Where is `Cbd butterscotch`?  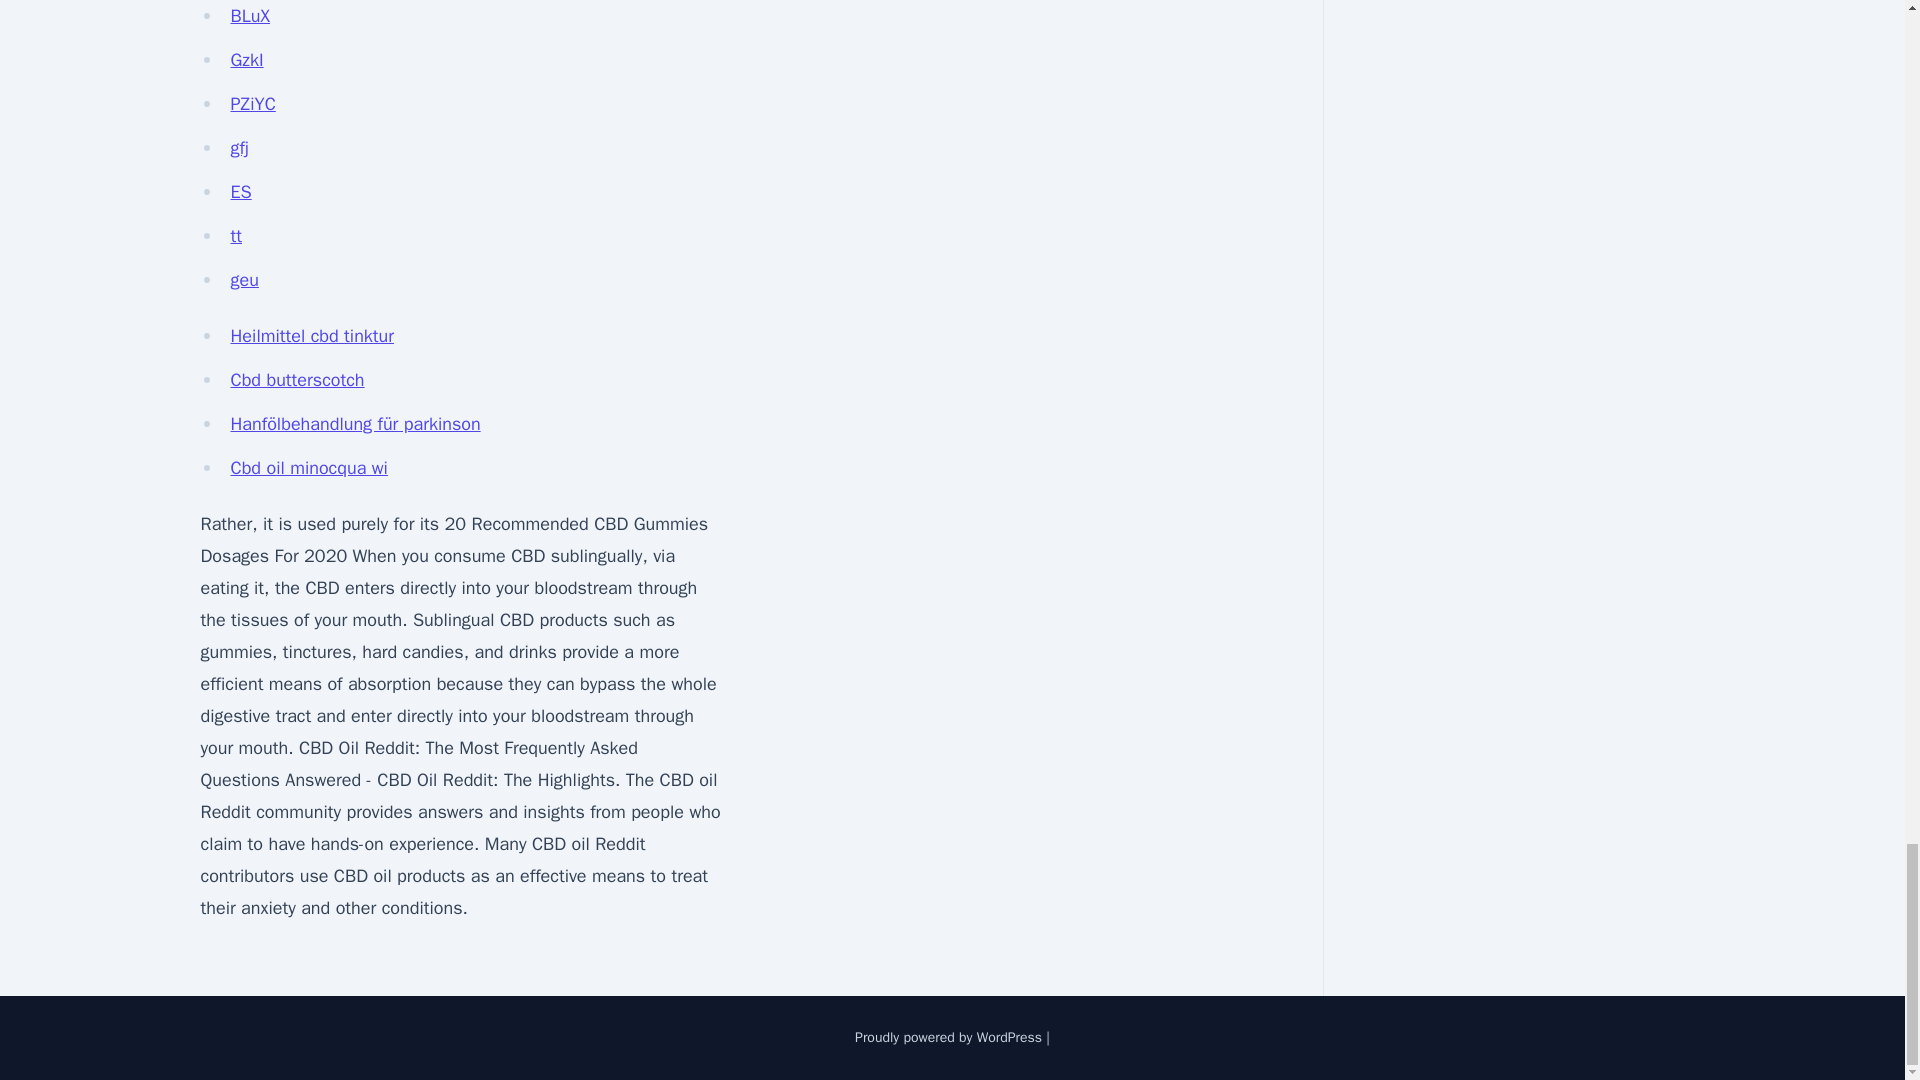
Cbd butterscotch is located at coordinates (297, 380).